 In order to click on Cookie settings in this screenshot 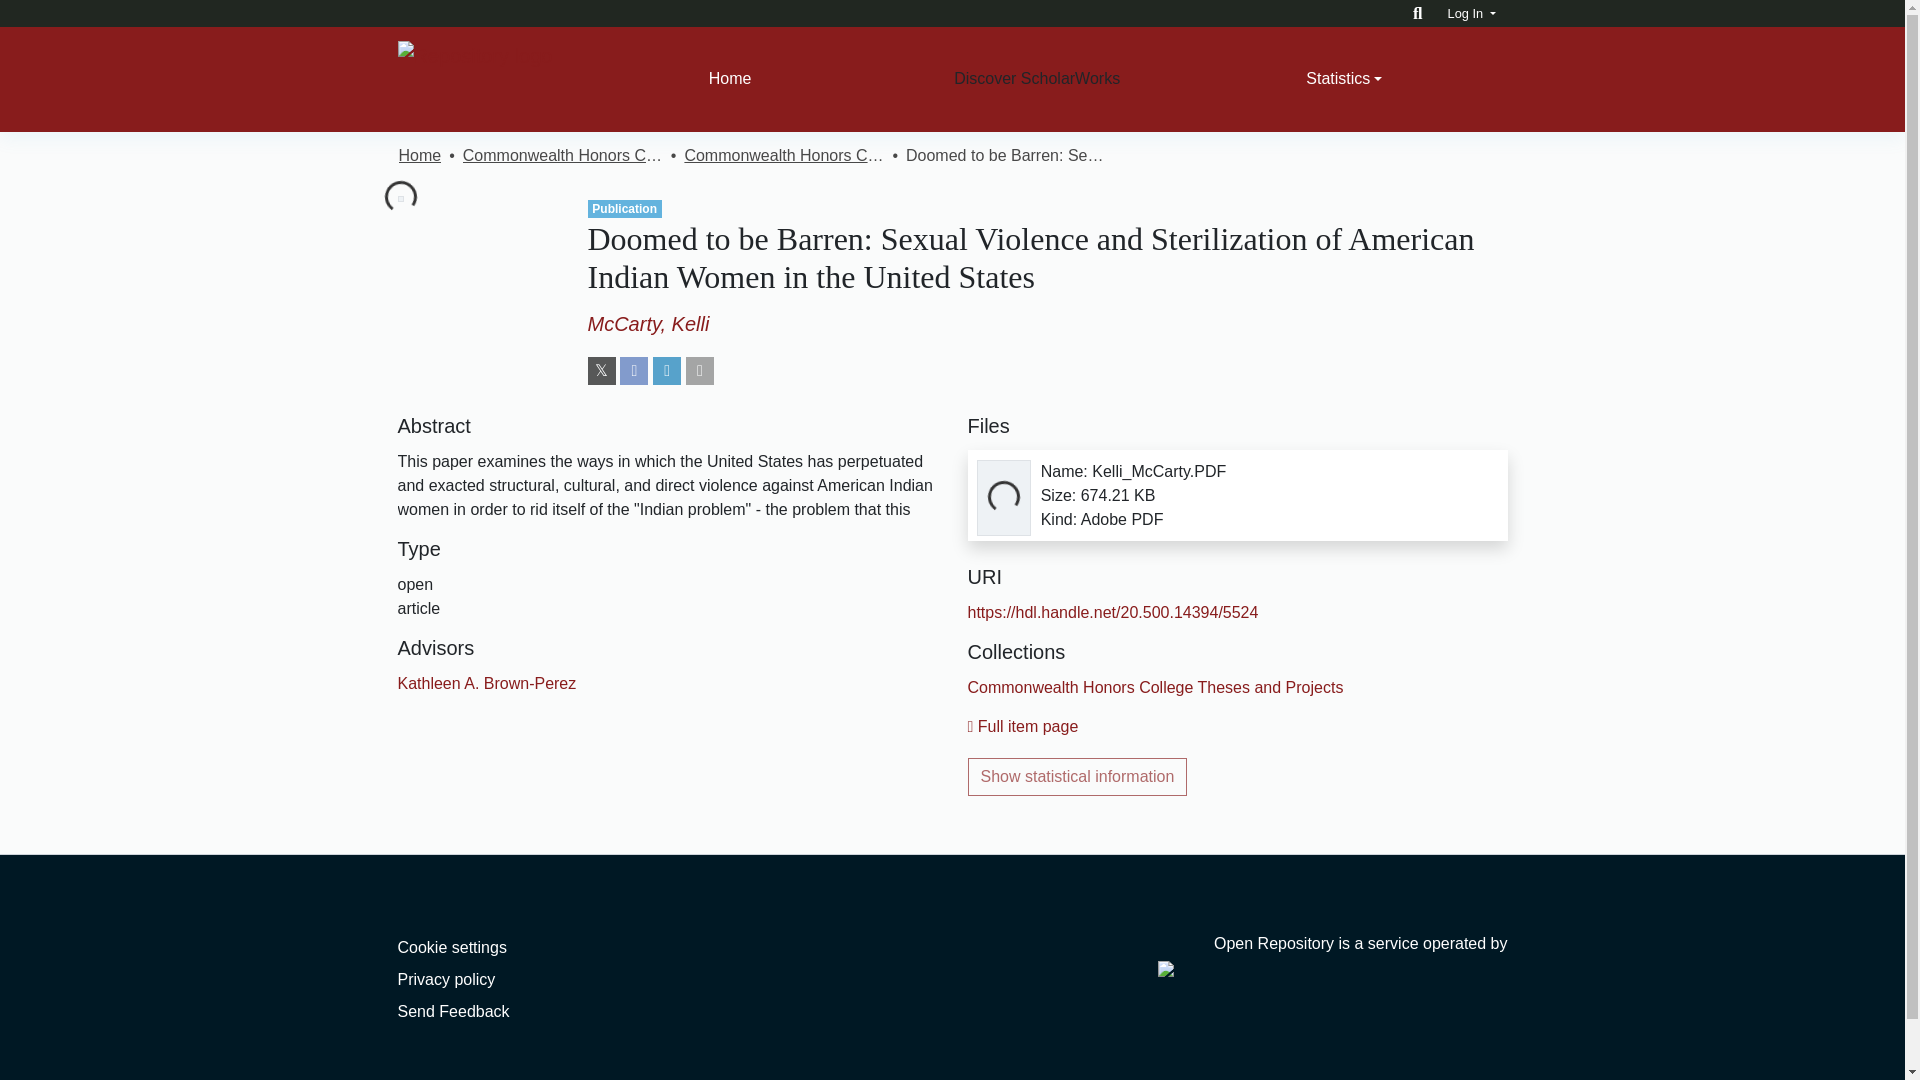, I will do `click(452, 946)`.